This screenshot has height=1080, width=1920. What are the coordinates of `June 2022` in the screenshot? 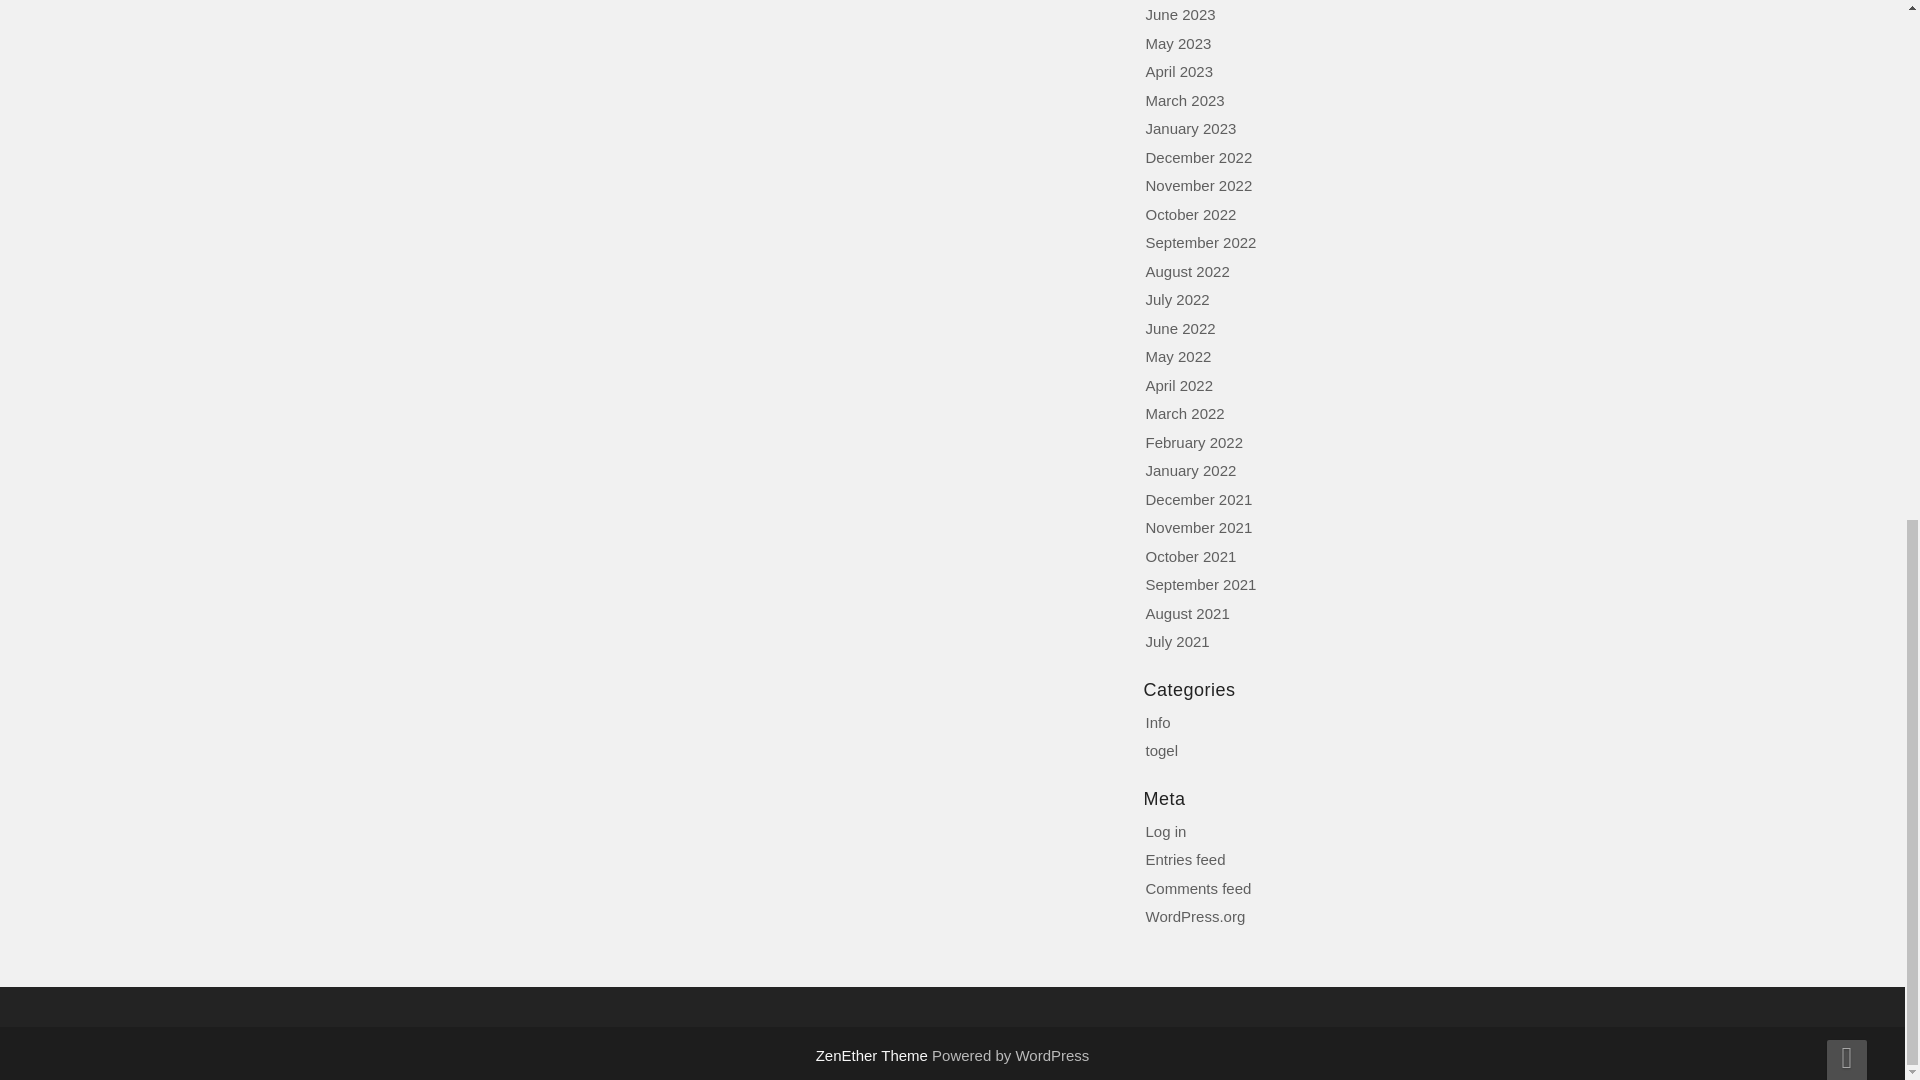 It's located at (1180, 328).